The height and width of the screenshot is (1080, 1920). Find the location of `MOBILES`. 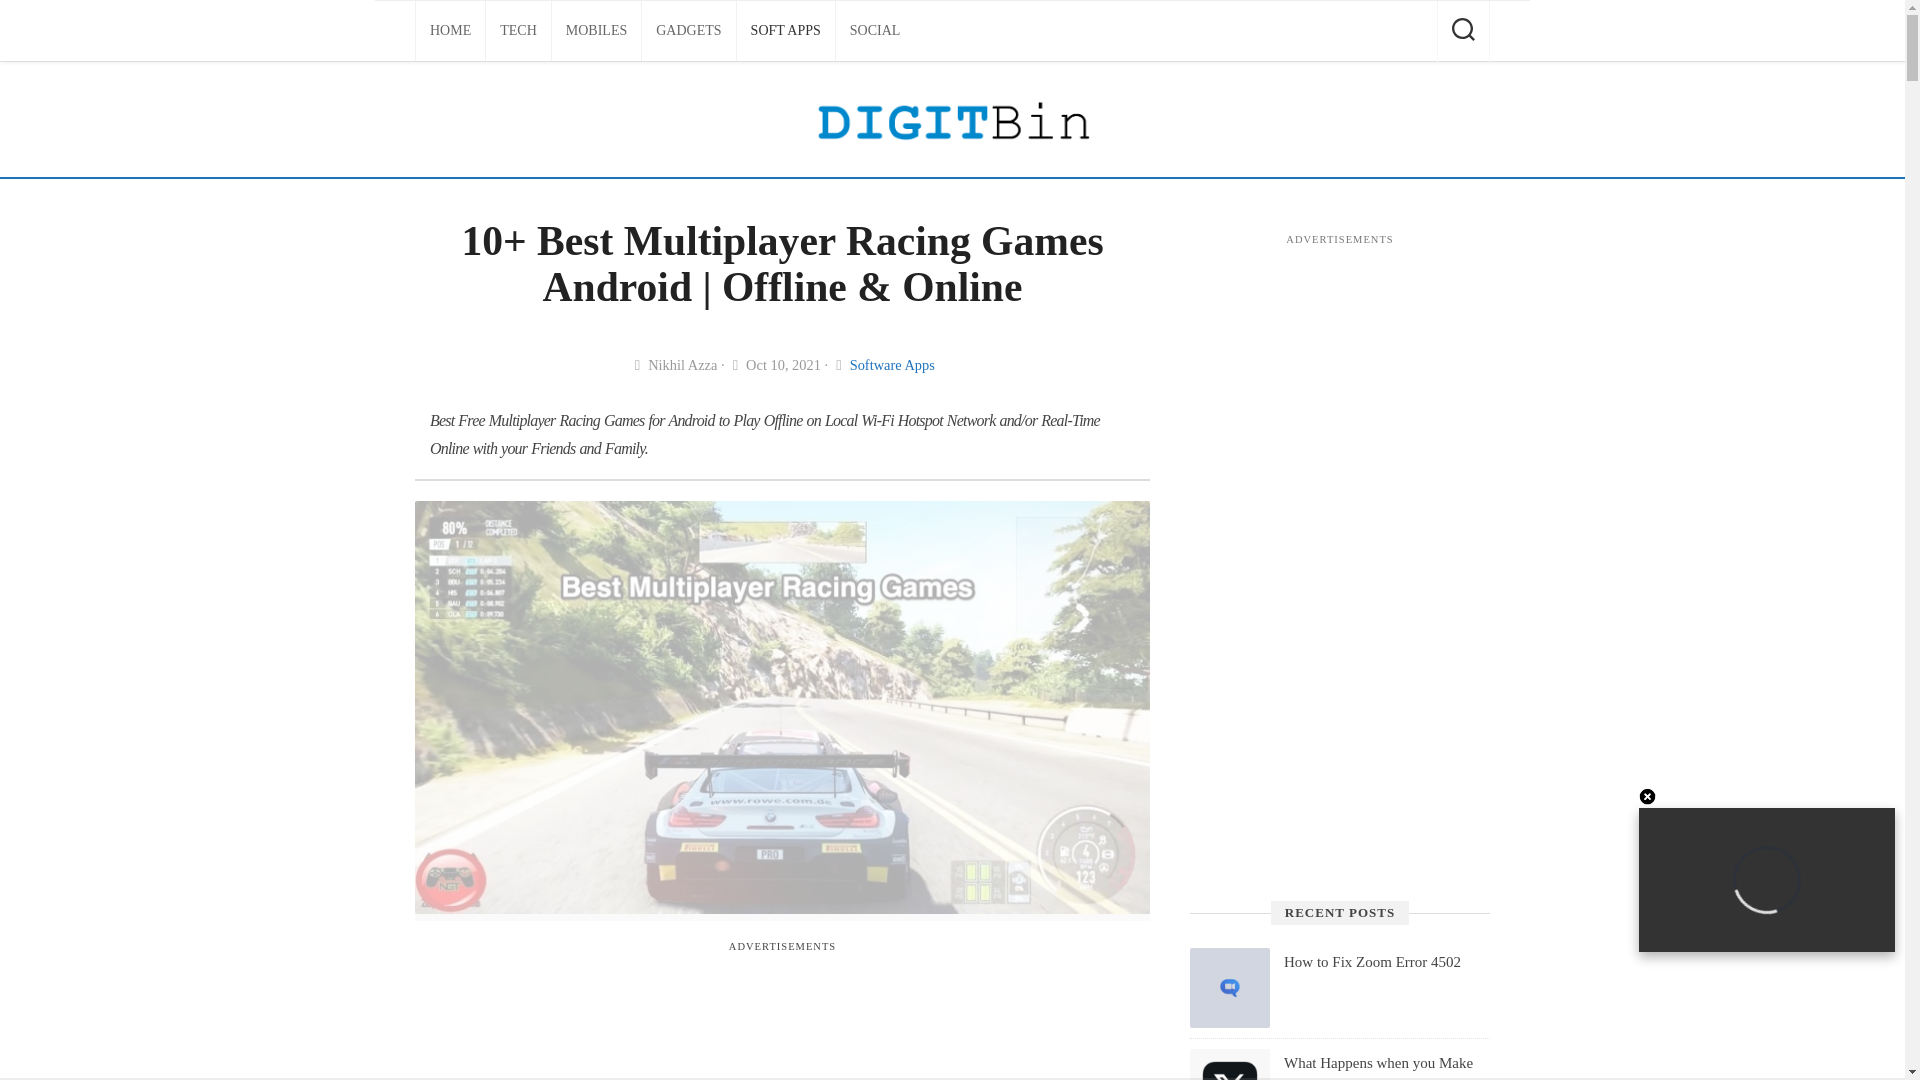

MOBILES is located at coordinates (596, 30).